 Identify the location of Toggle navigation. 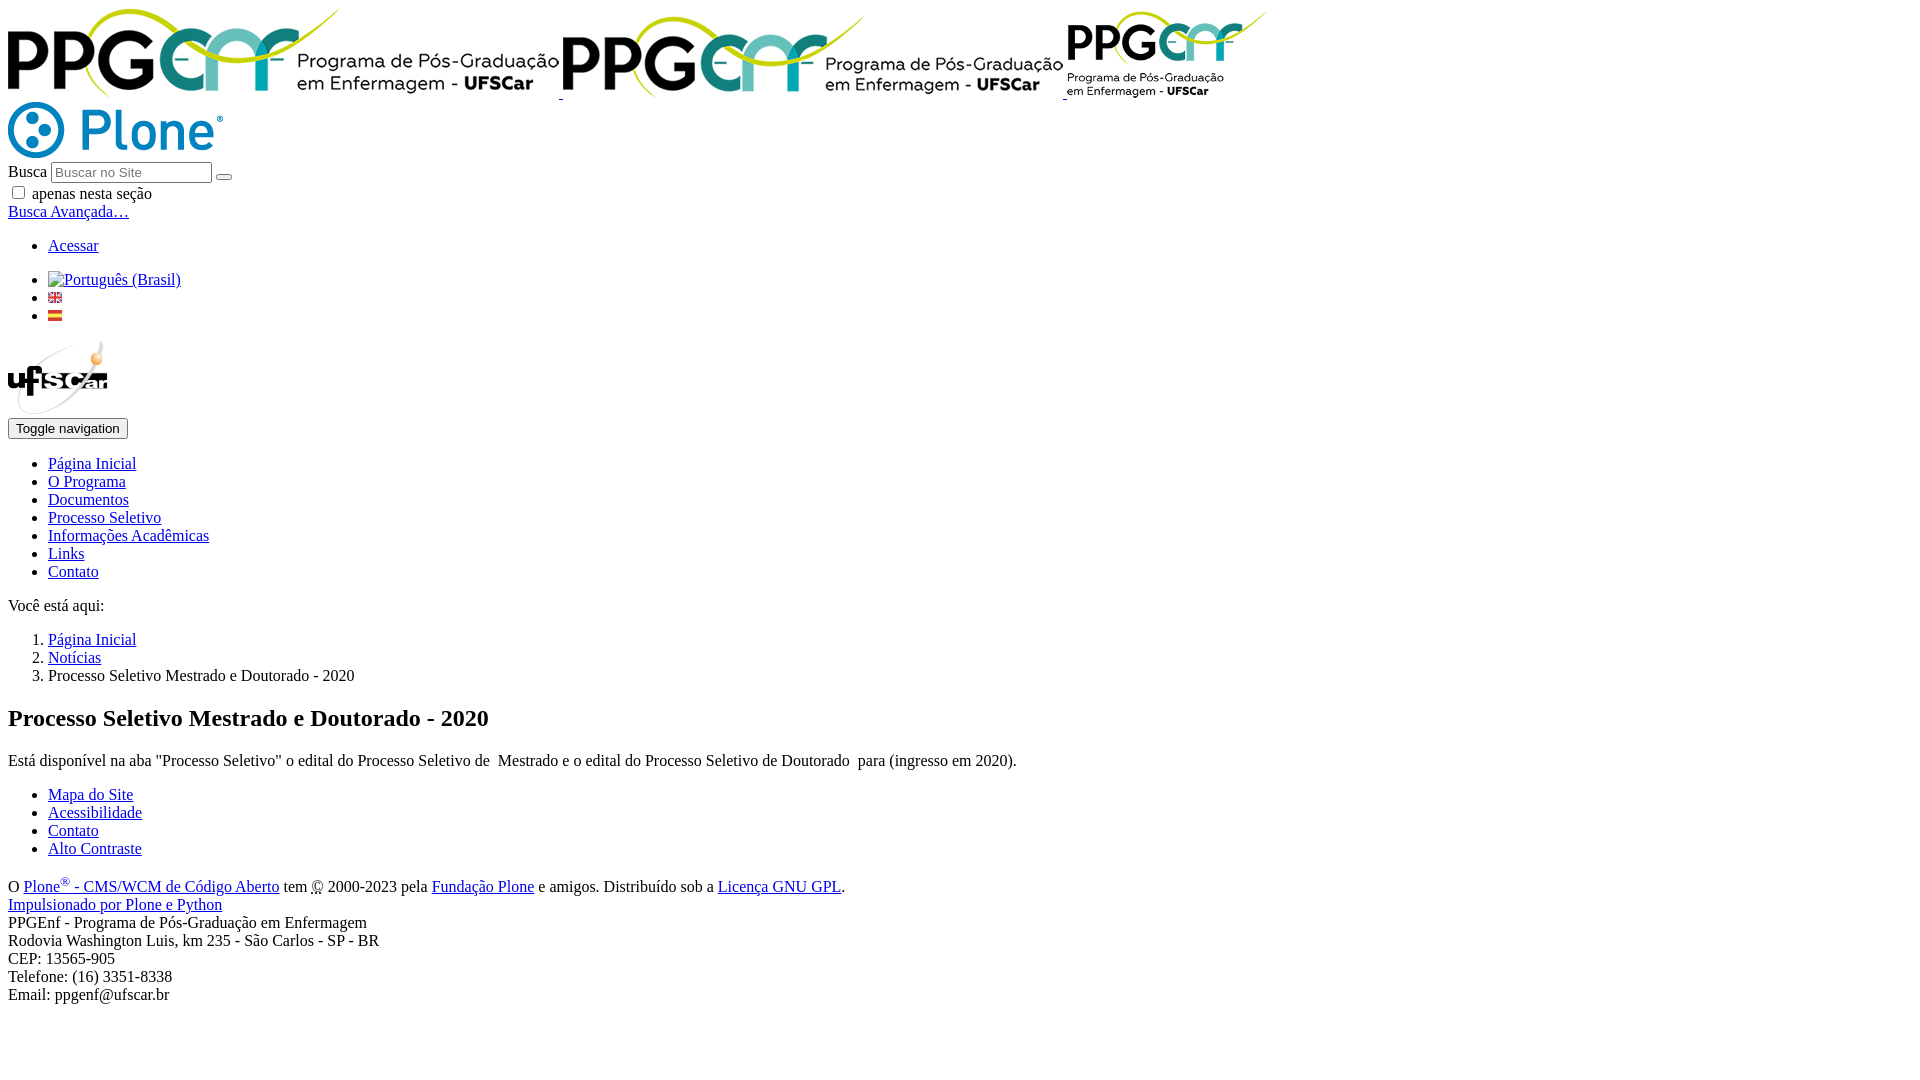
(68, 428).